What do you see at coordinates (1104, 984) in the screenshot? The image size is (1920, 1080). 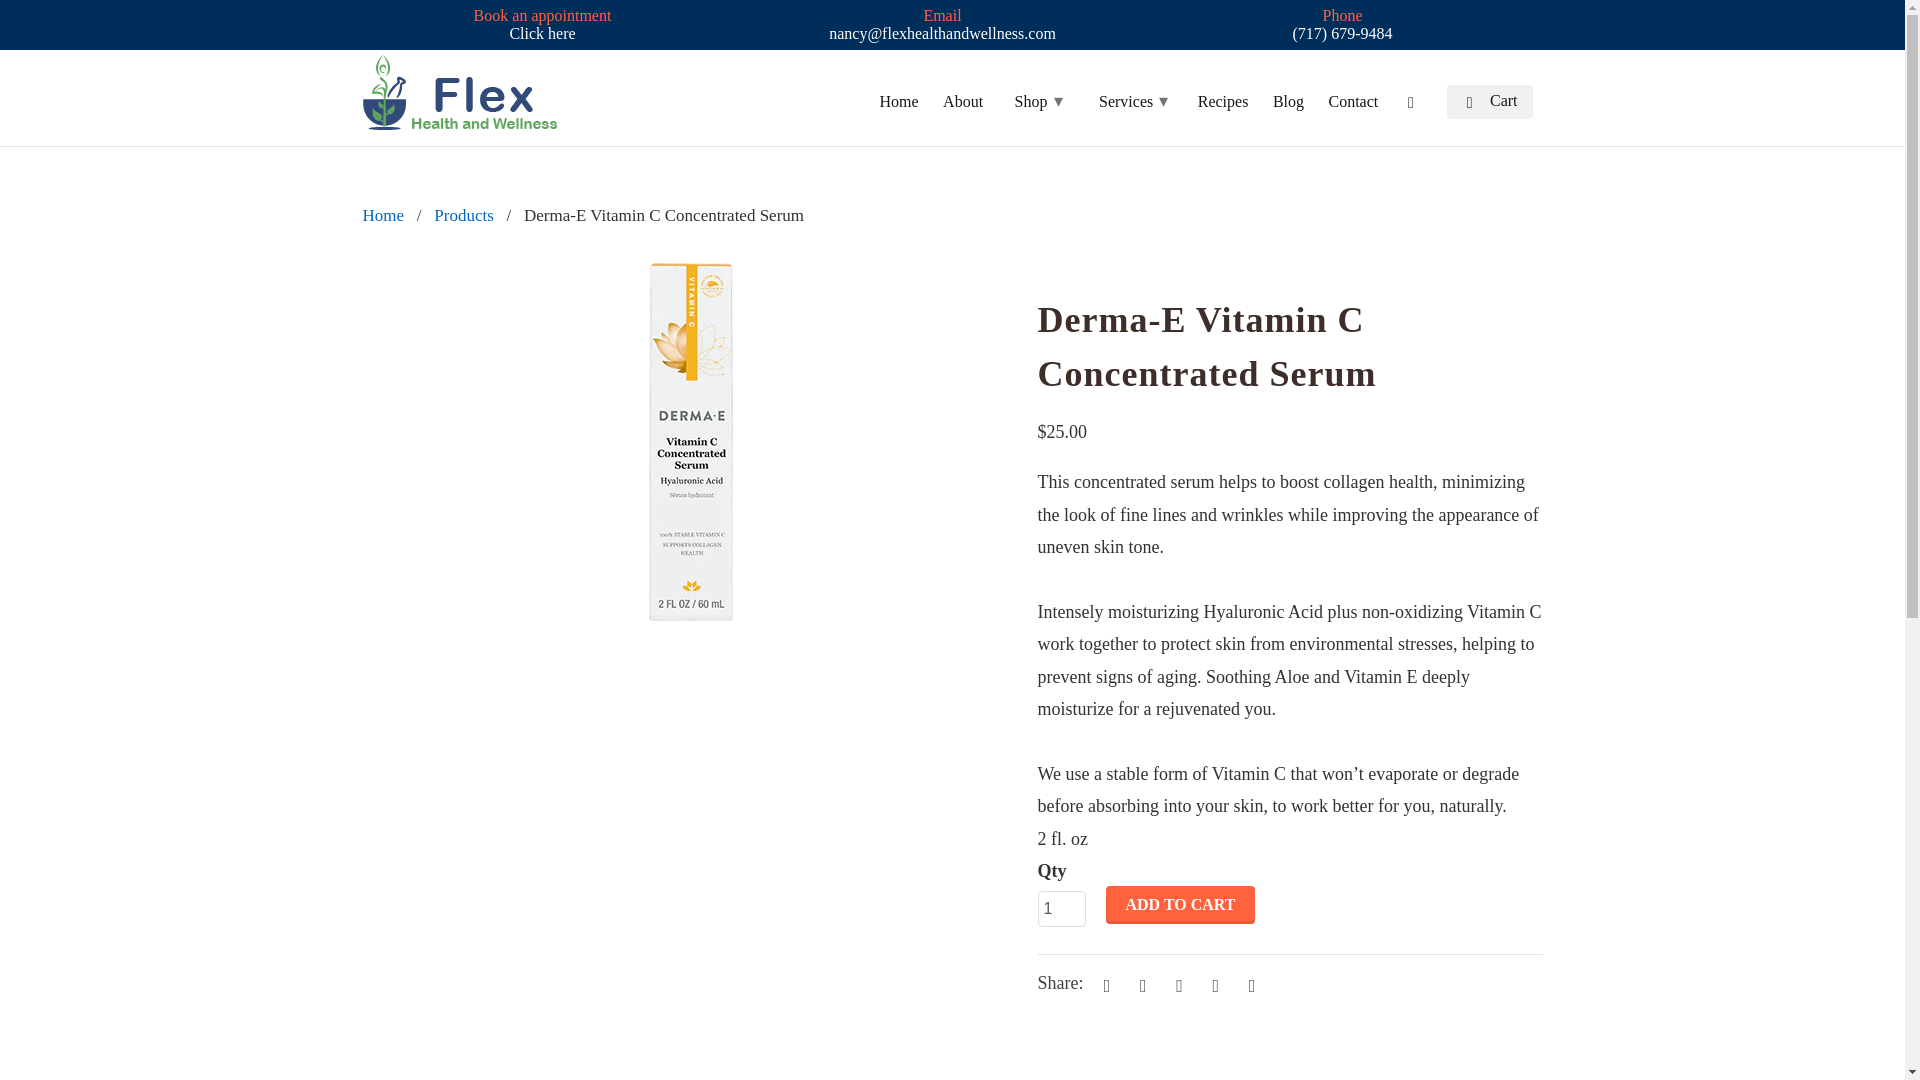 I see `Share this on Twitter` at bounding box center [1104, 984].